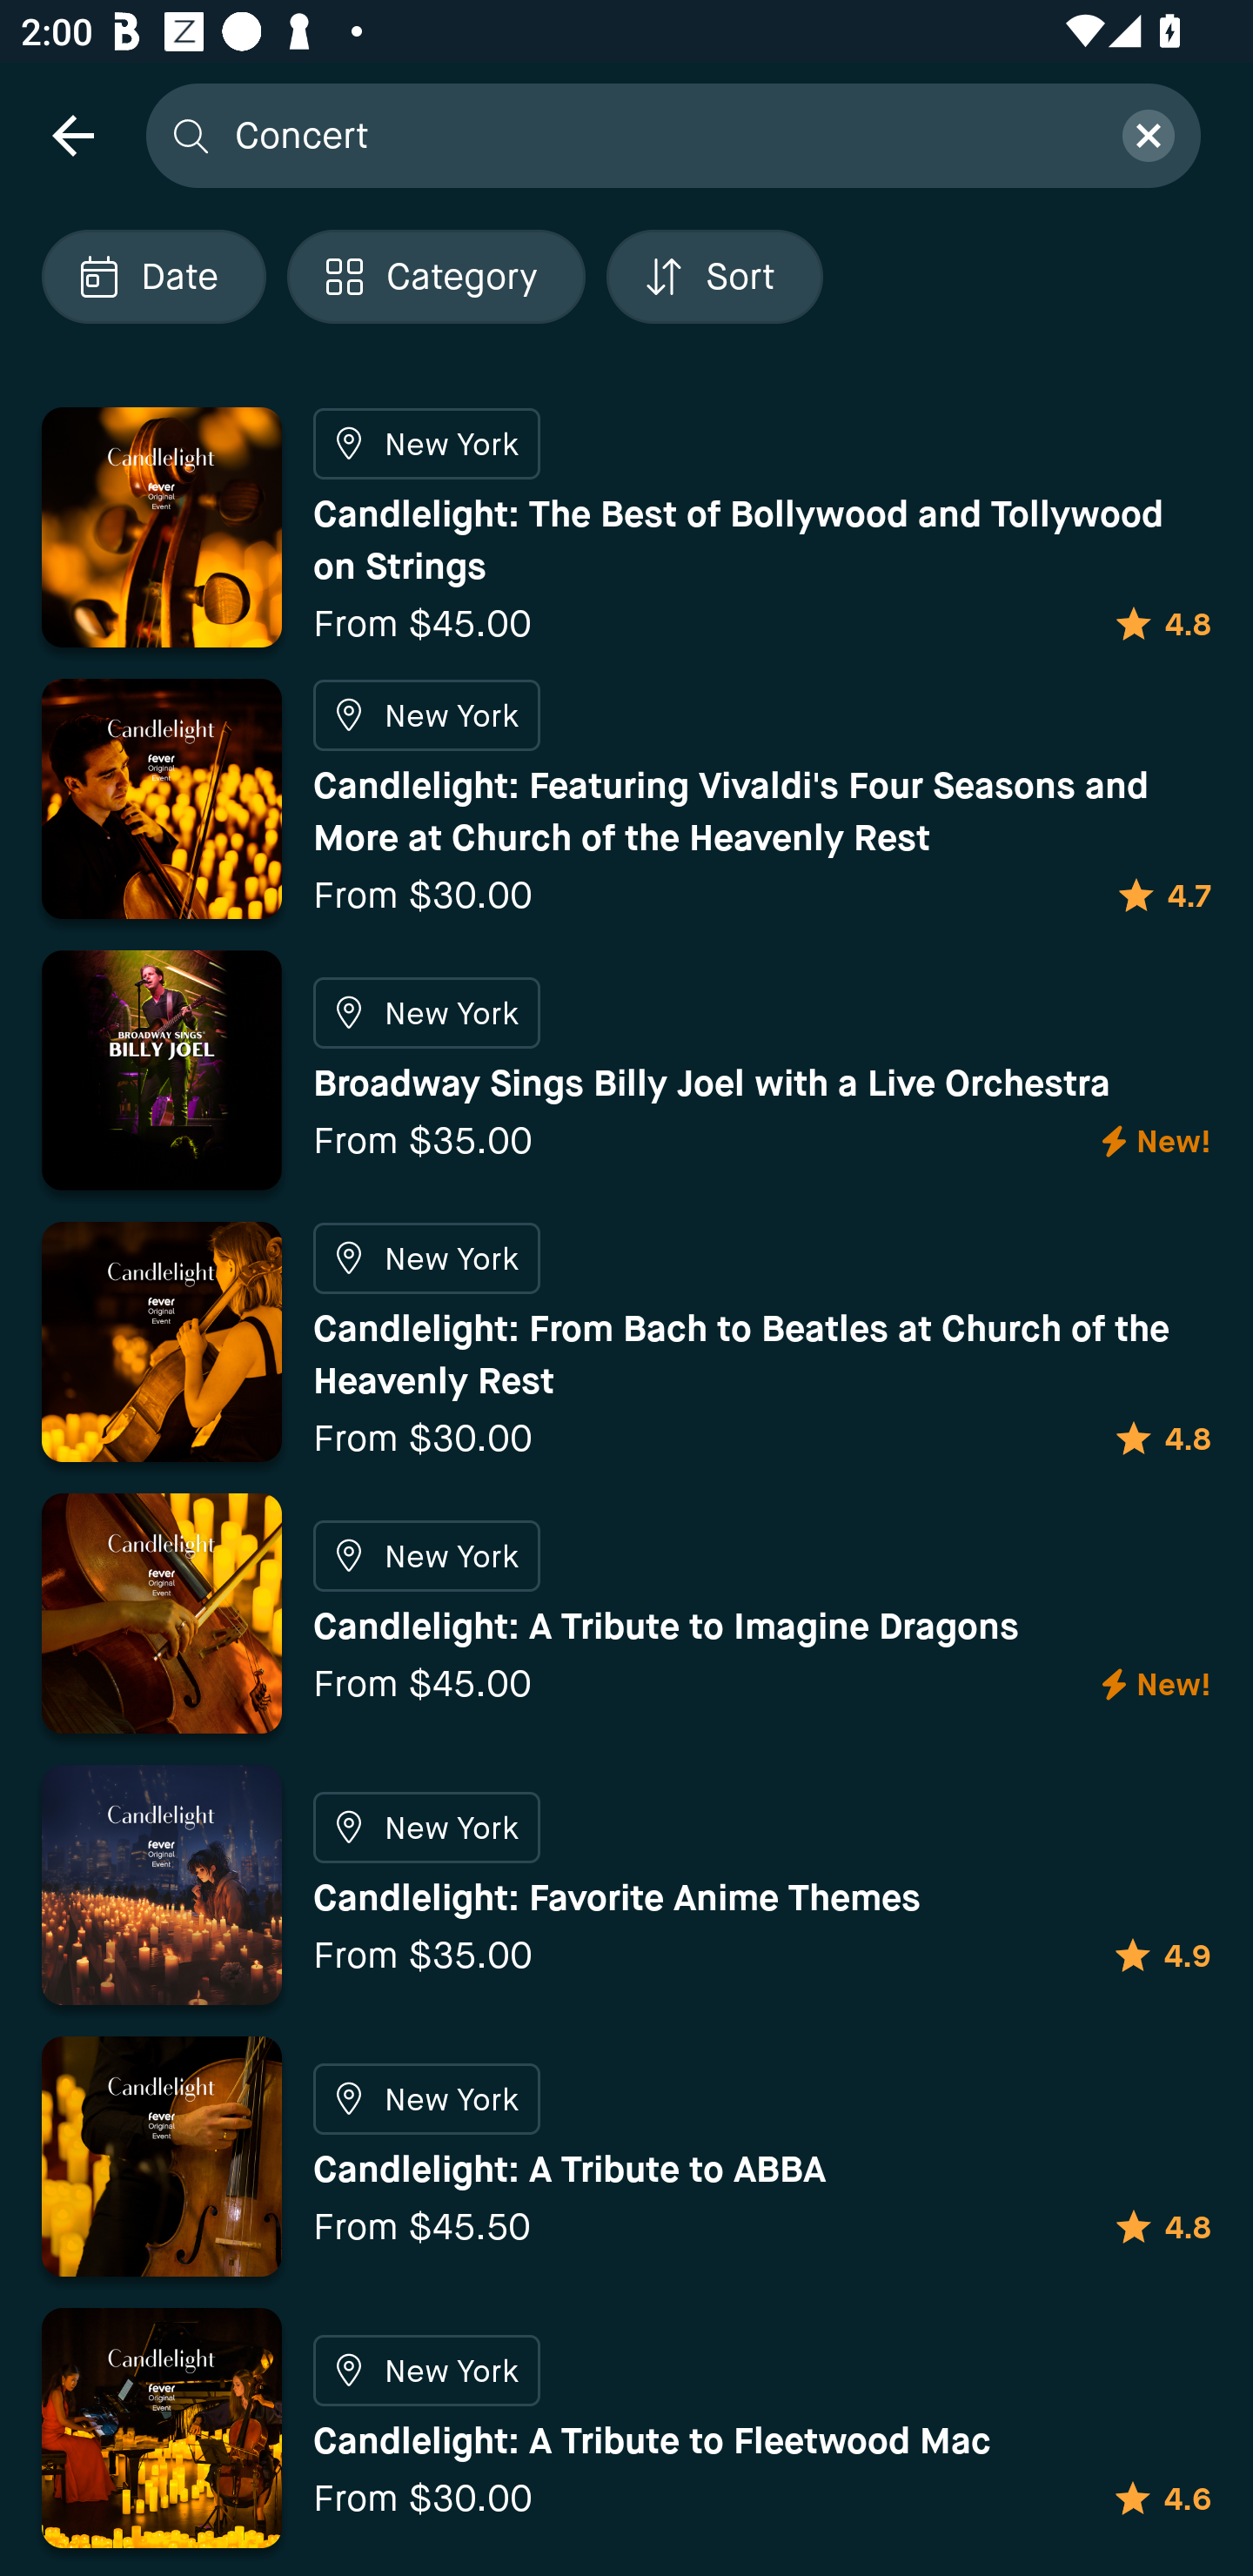 This screenshot has width=1253, height=2576. What do you see at coordinates (660, 134) in the screenshot?
I see `Concert` at bounding box center [660, 134].